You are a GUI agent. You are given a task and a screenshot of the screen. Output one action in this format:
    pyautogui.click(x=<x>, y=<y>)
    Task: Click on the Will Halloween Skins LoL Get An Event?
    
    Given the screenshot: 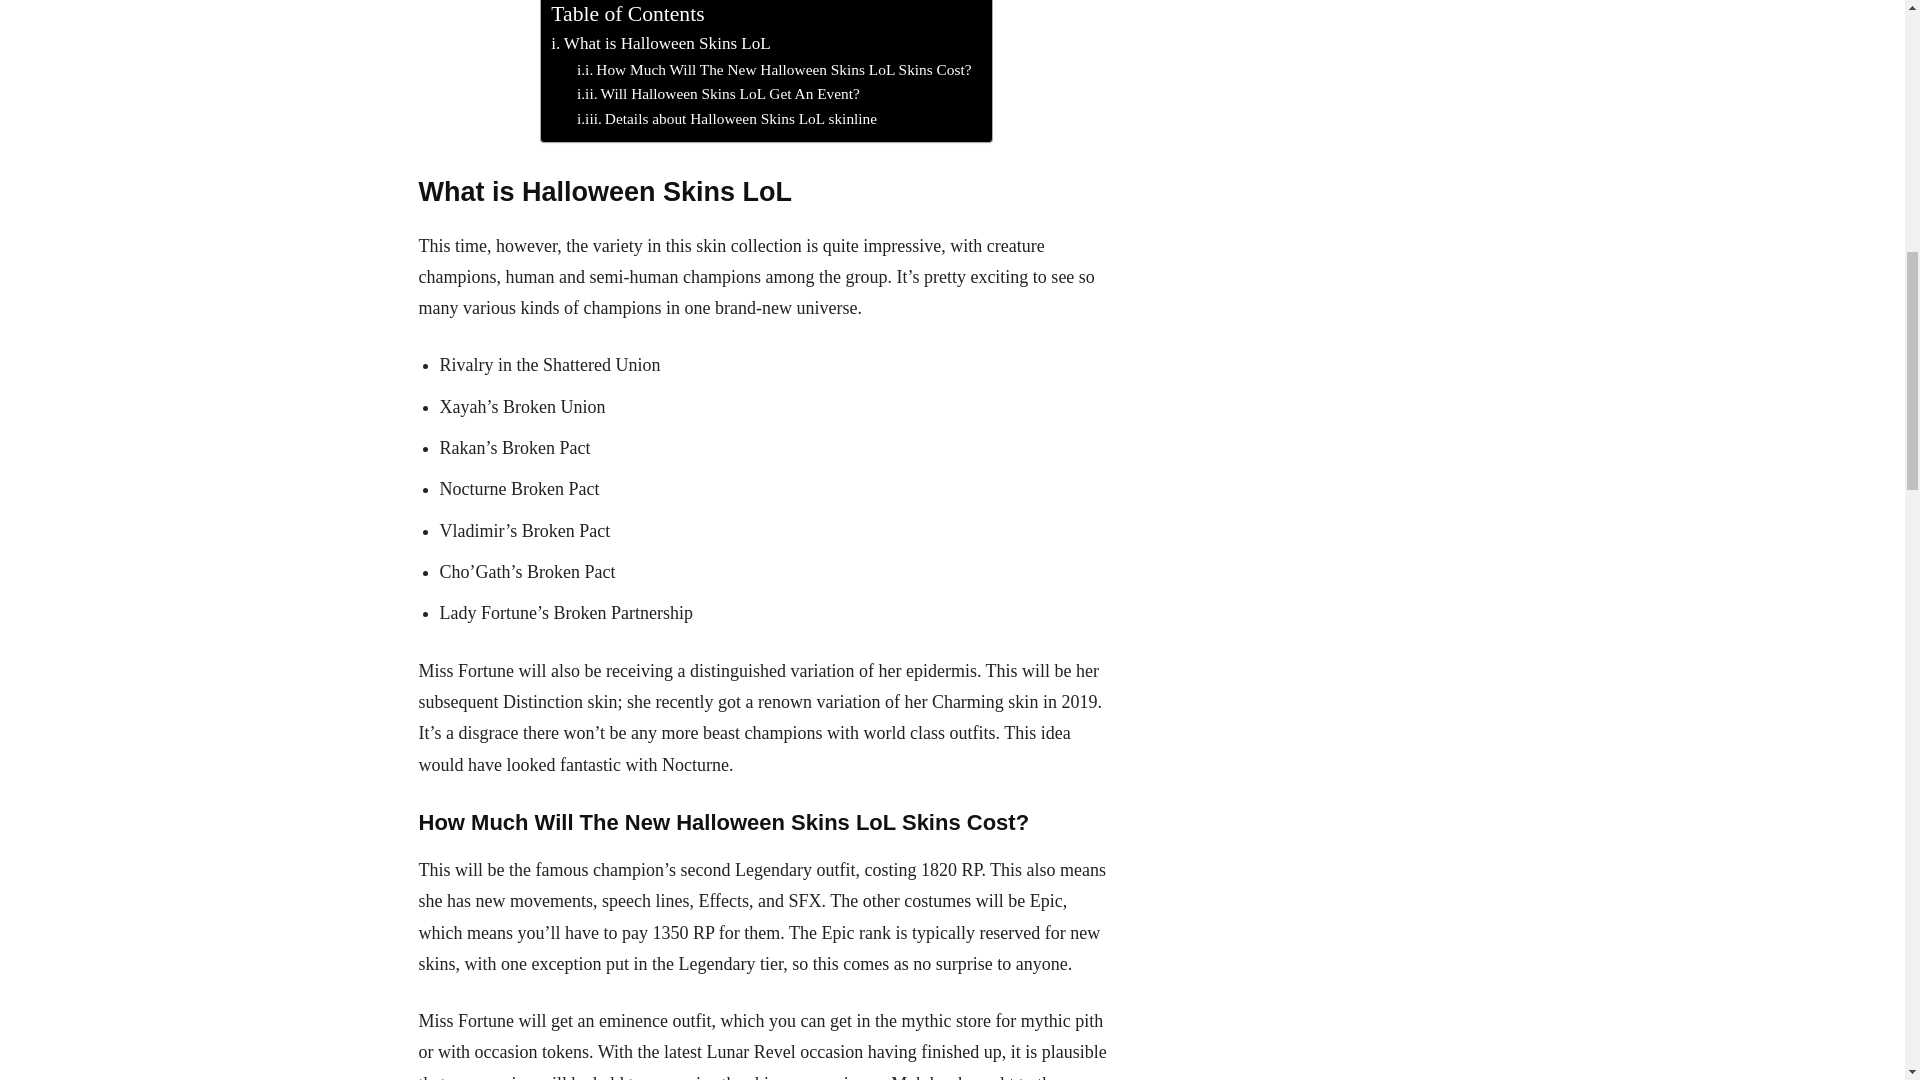 What is the action you would take?
    pyautogui.click(x=718, y=94)
    